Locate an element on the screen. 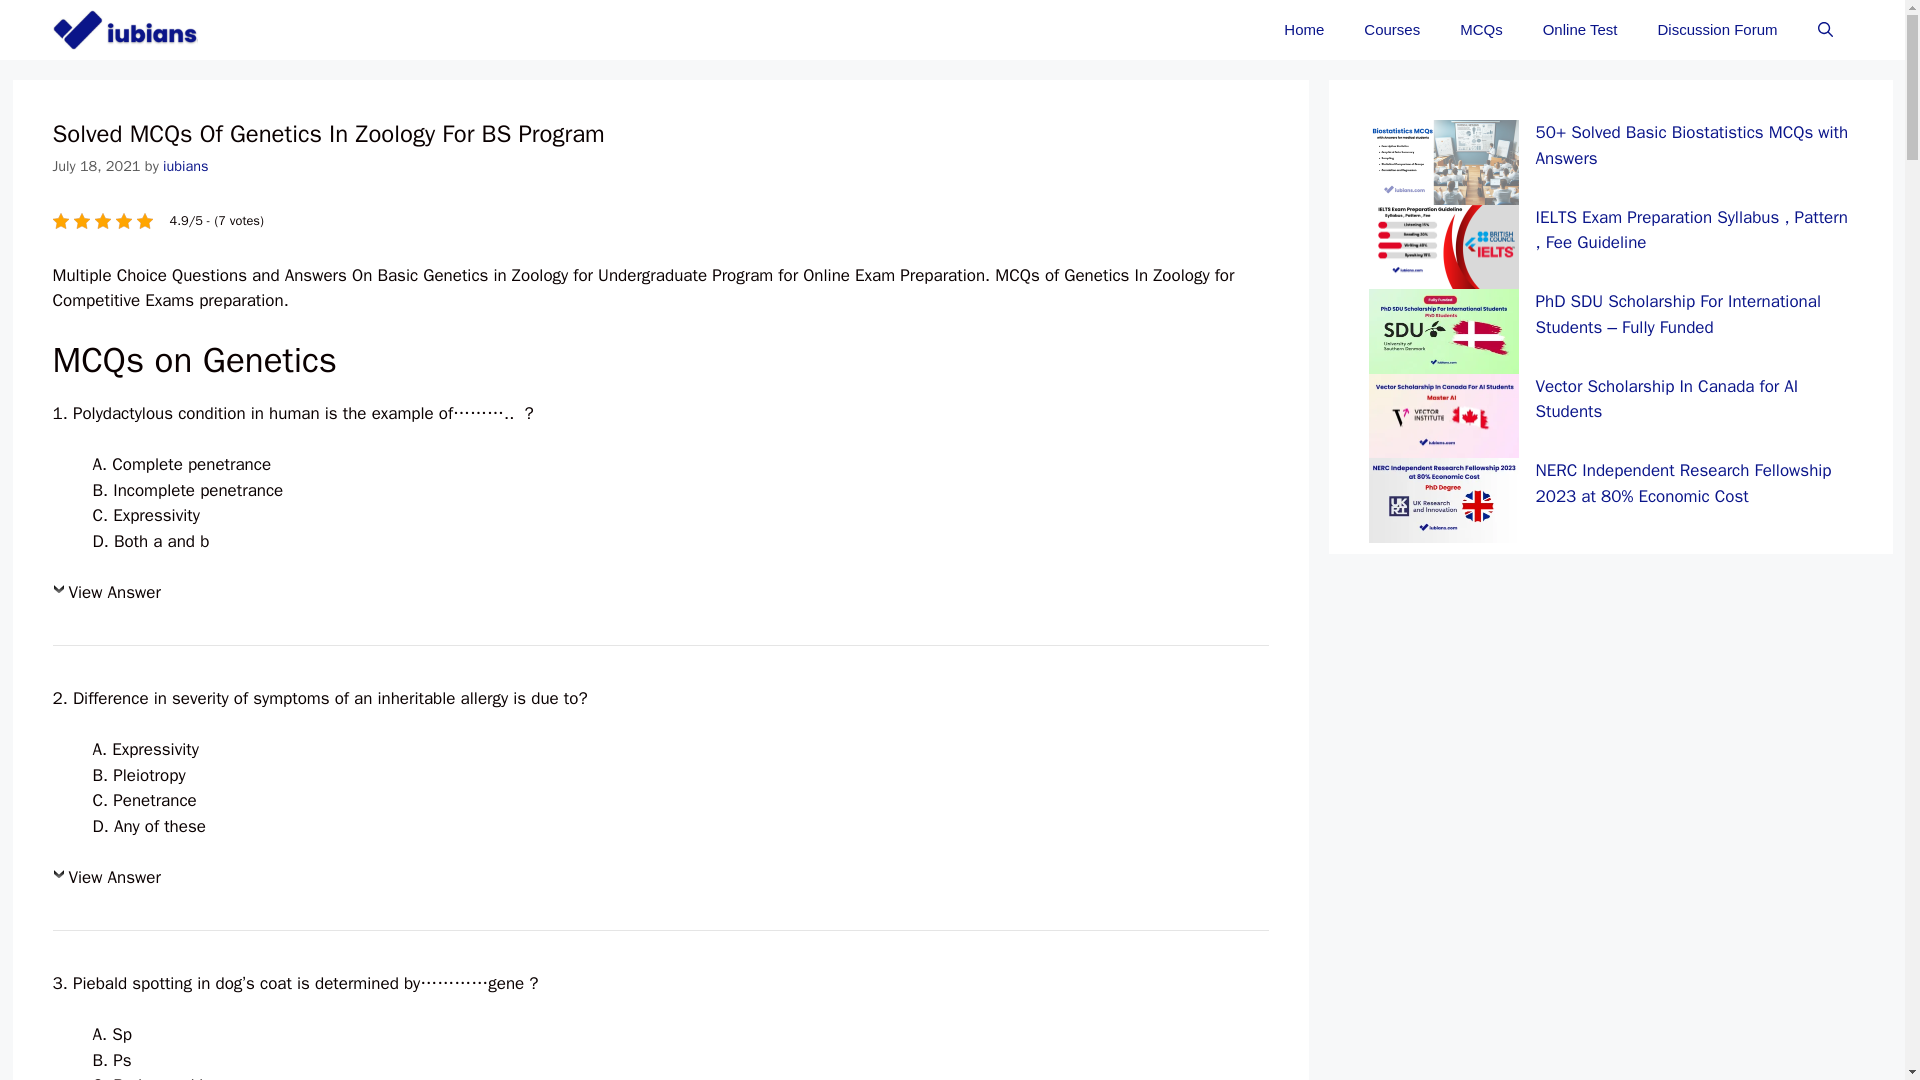  View all posts by iubians is located at coordinates (186, 165).